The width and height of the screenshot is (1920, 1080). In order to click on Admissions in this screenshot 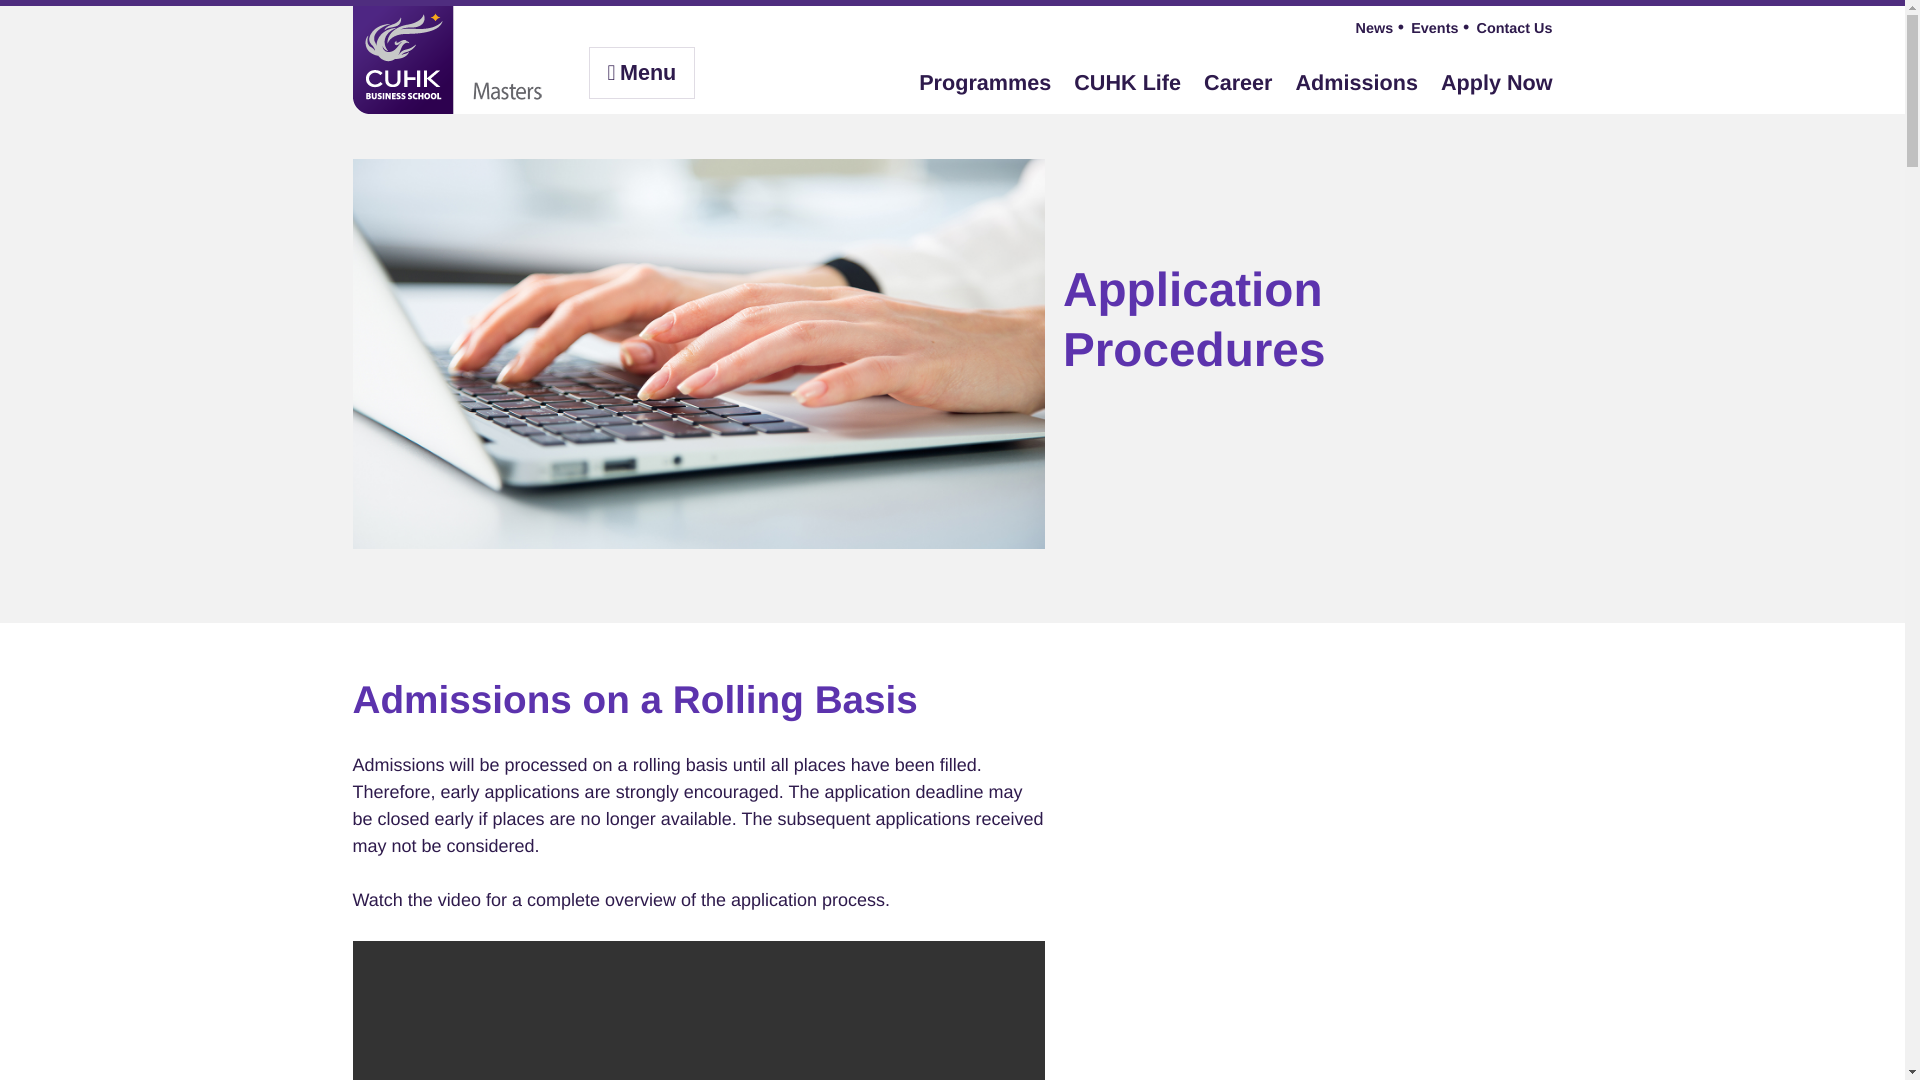, I will do `click(1357, 76)`.